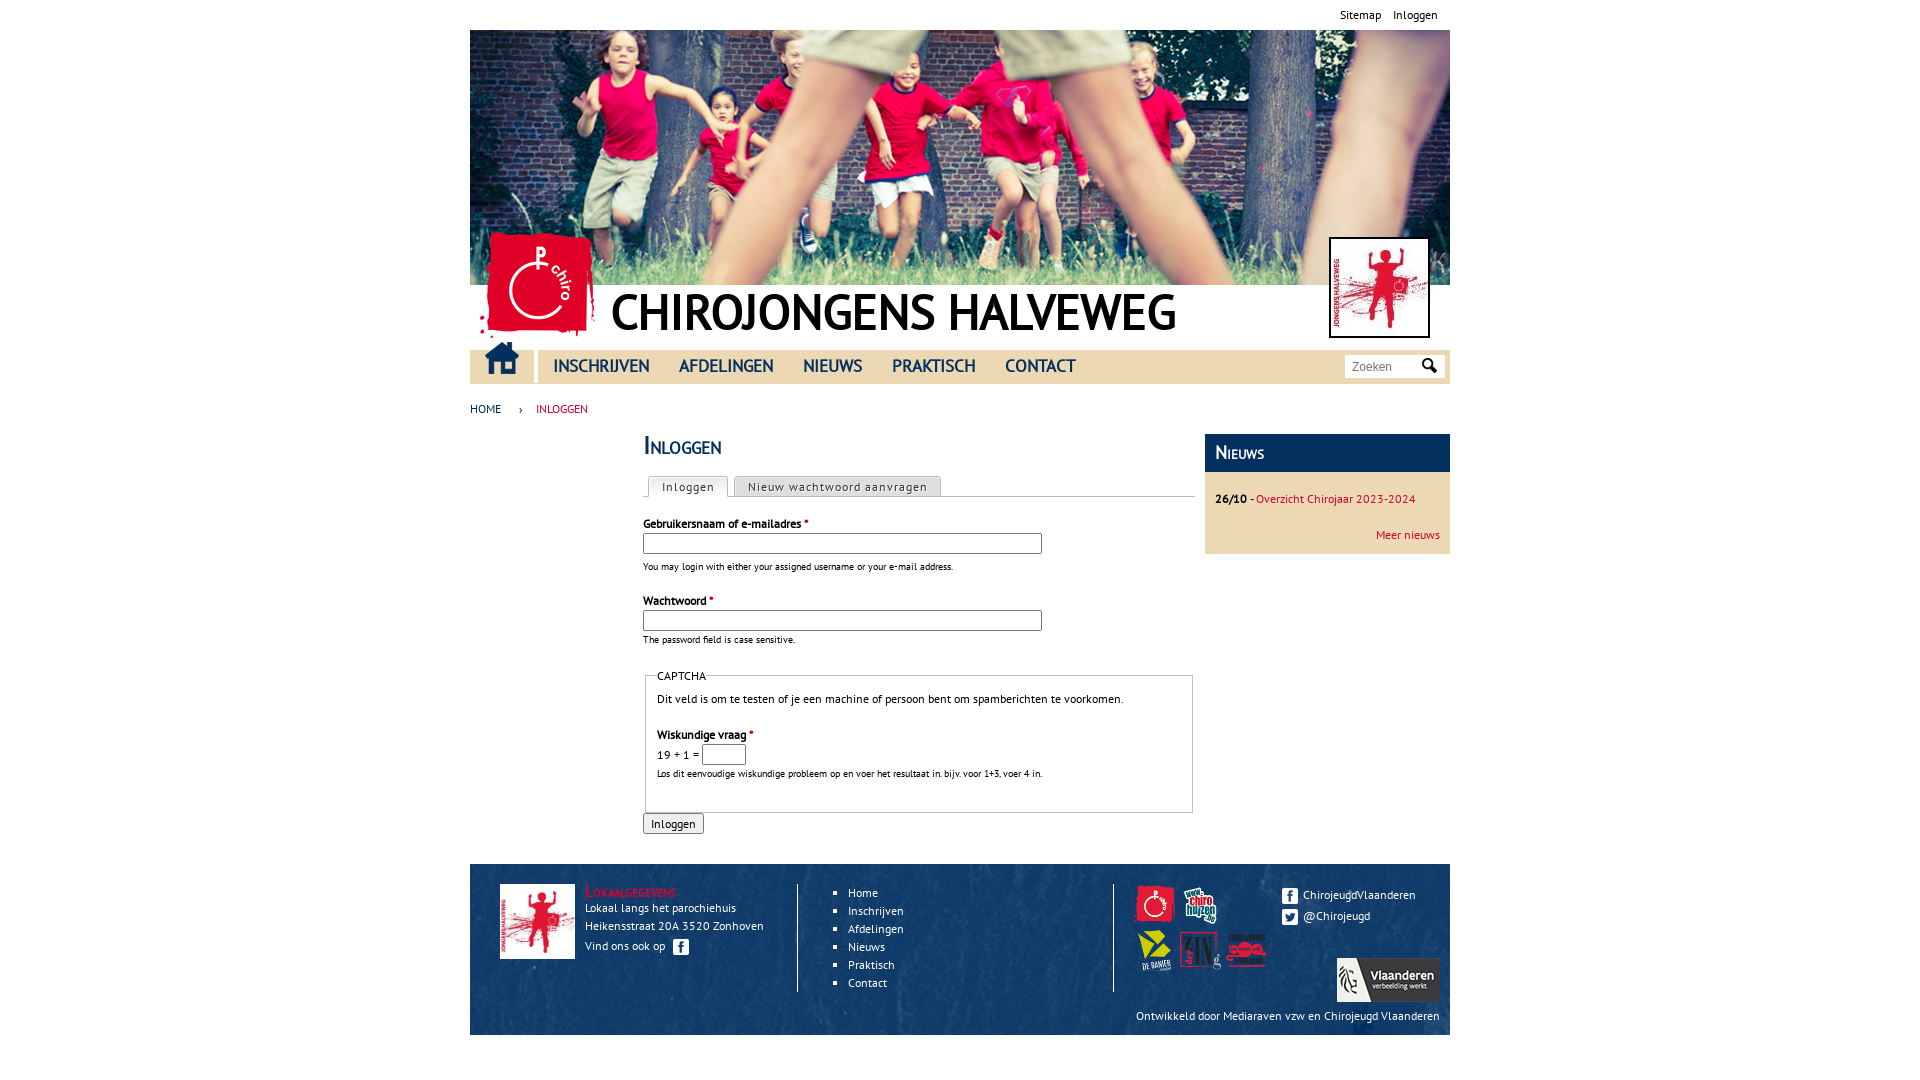  I want to click on CHIROJONGENS HALVEWEG, so click(892, 312).